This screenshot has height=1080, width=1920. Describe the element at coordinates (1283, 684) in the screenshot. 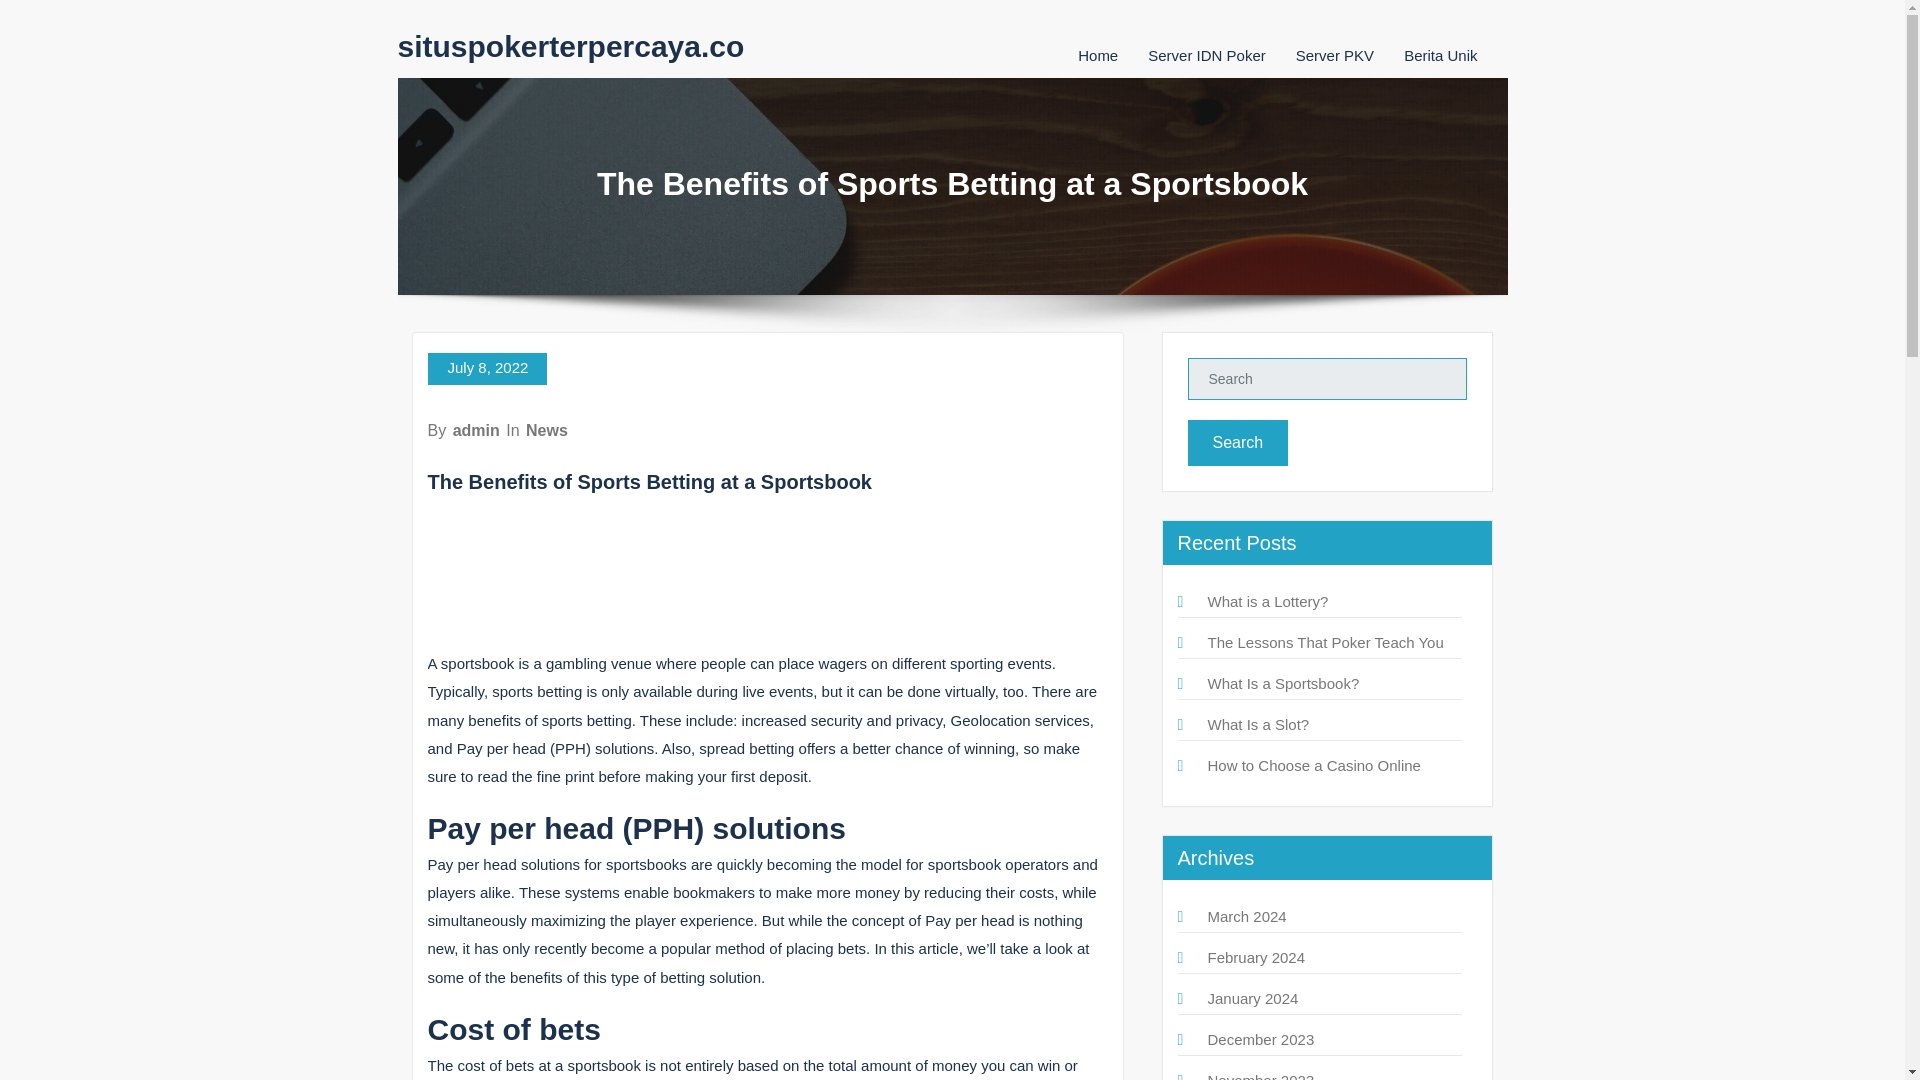

I see `What Is a Sportsbook?` at that location.